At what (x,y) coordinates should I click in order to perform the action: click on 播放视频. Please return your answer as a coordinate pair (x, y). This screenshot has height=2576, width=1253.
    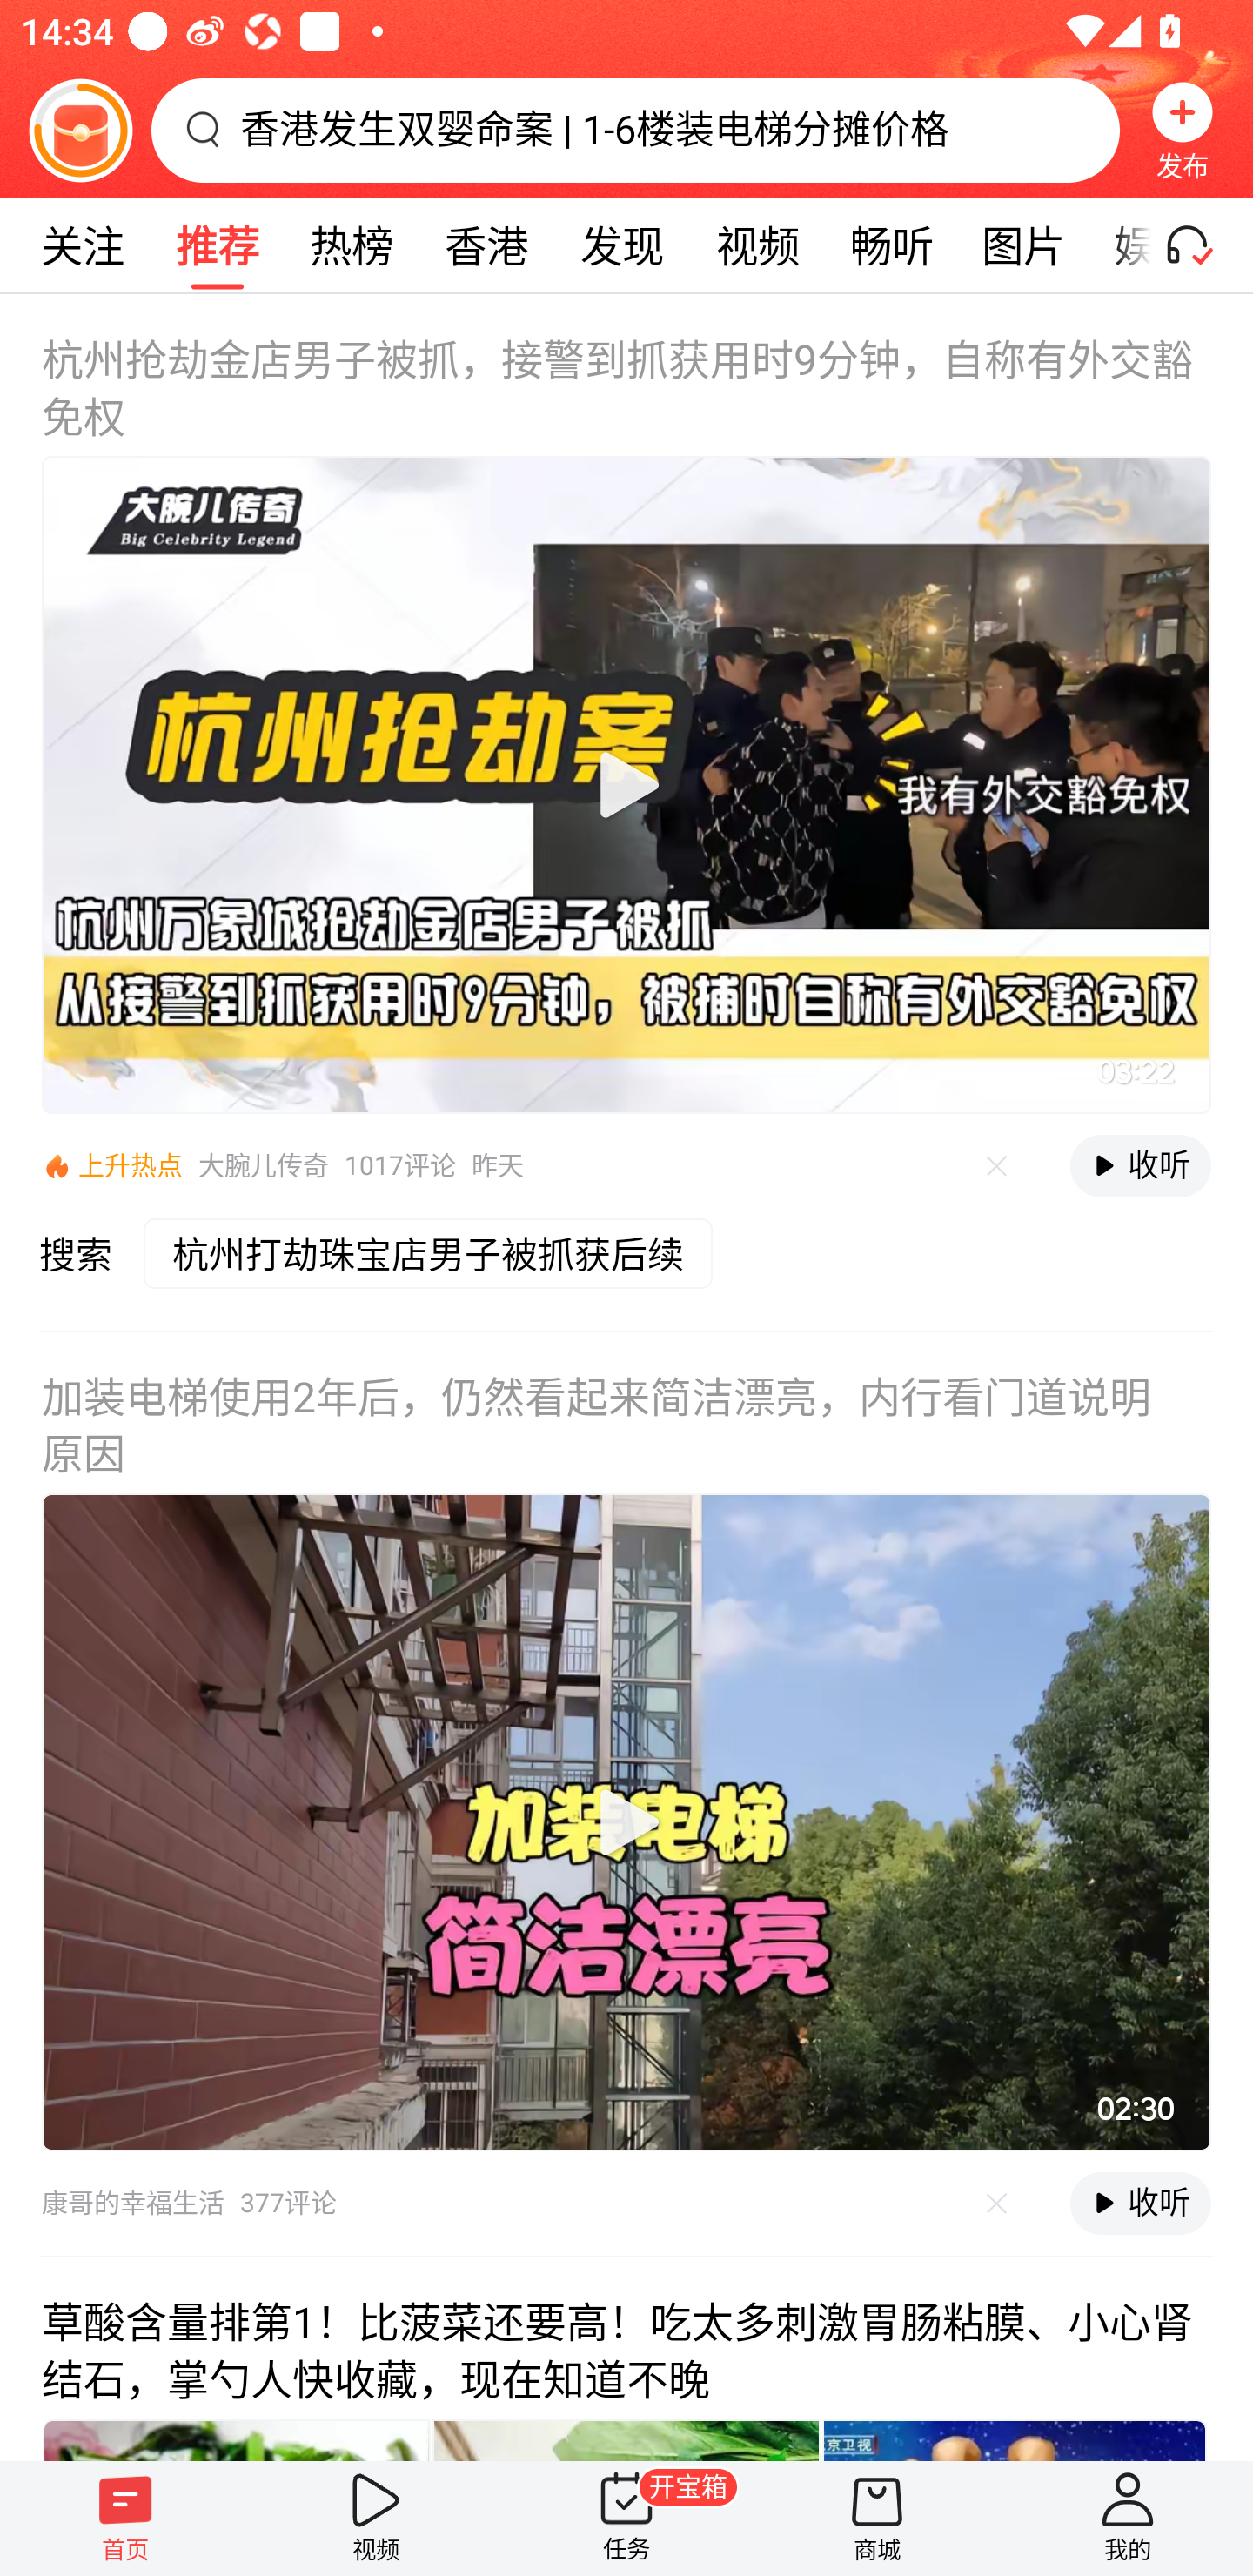
    Looking at the image, I should click on (626, 783).